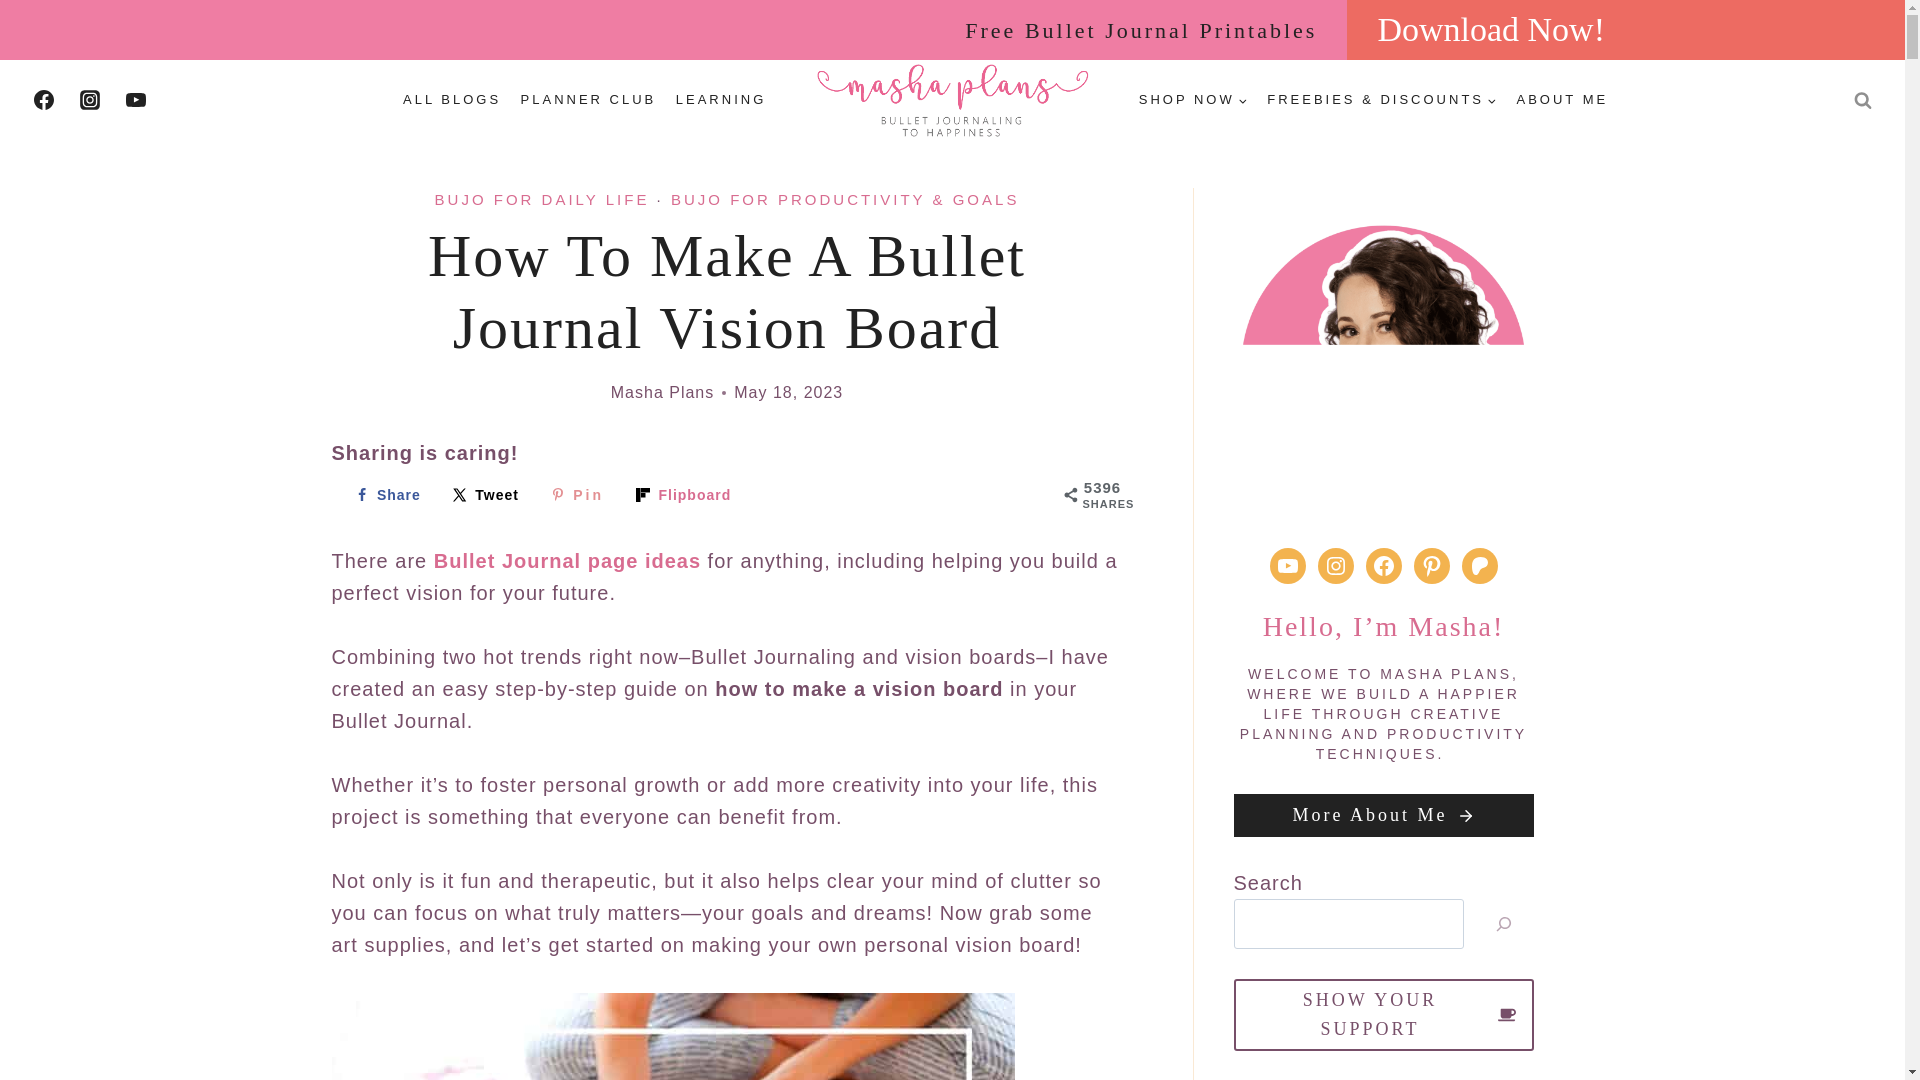 This screenshot has width=1920, height=1080. Describe the element at coordinates (576, 494) in the screenshot. I see `Save to Pinterest` at that location.